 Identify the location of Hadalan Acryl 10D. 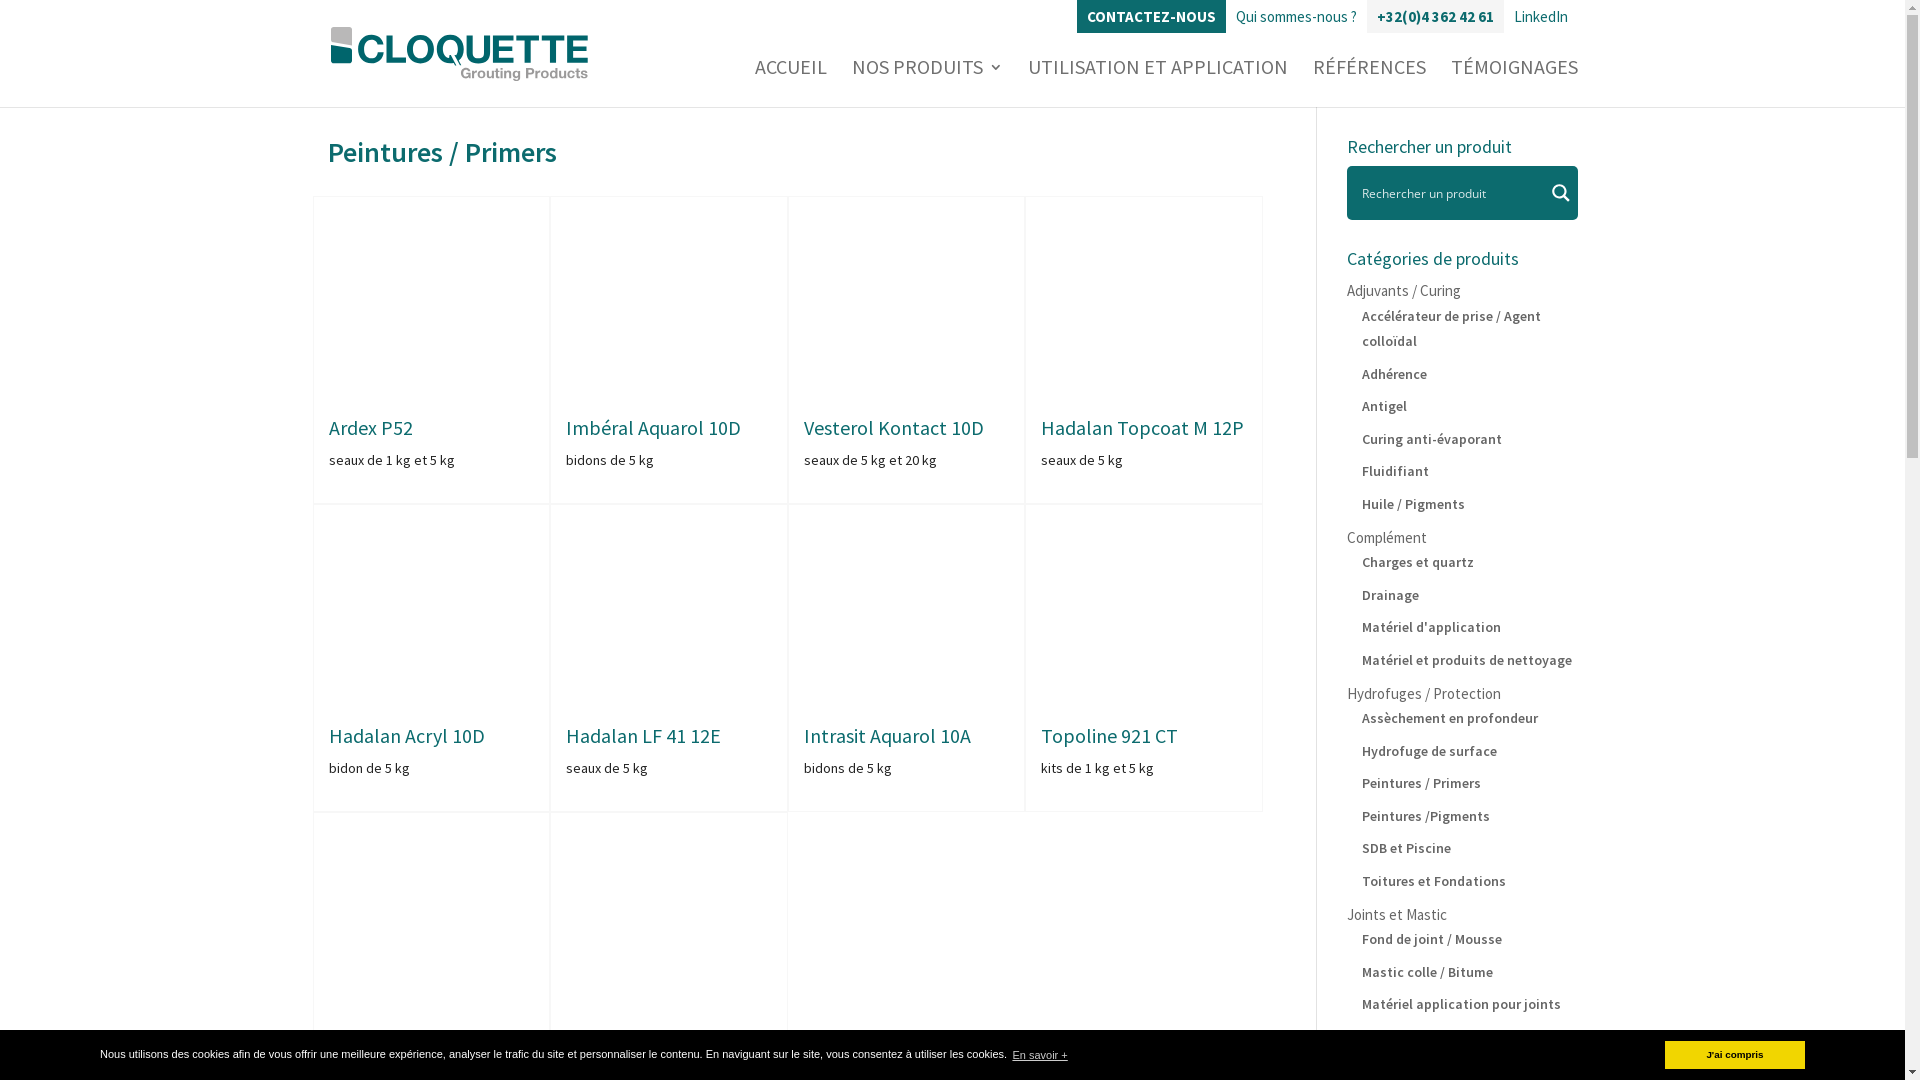
(406, 735).